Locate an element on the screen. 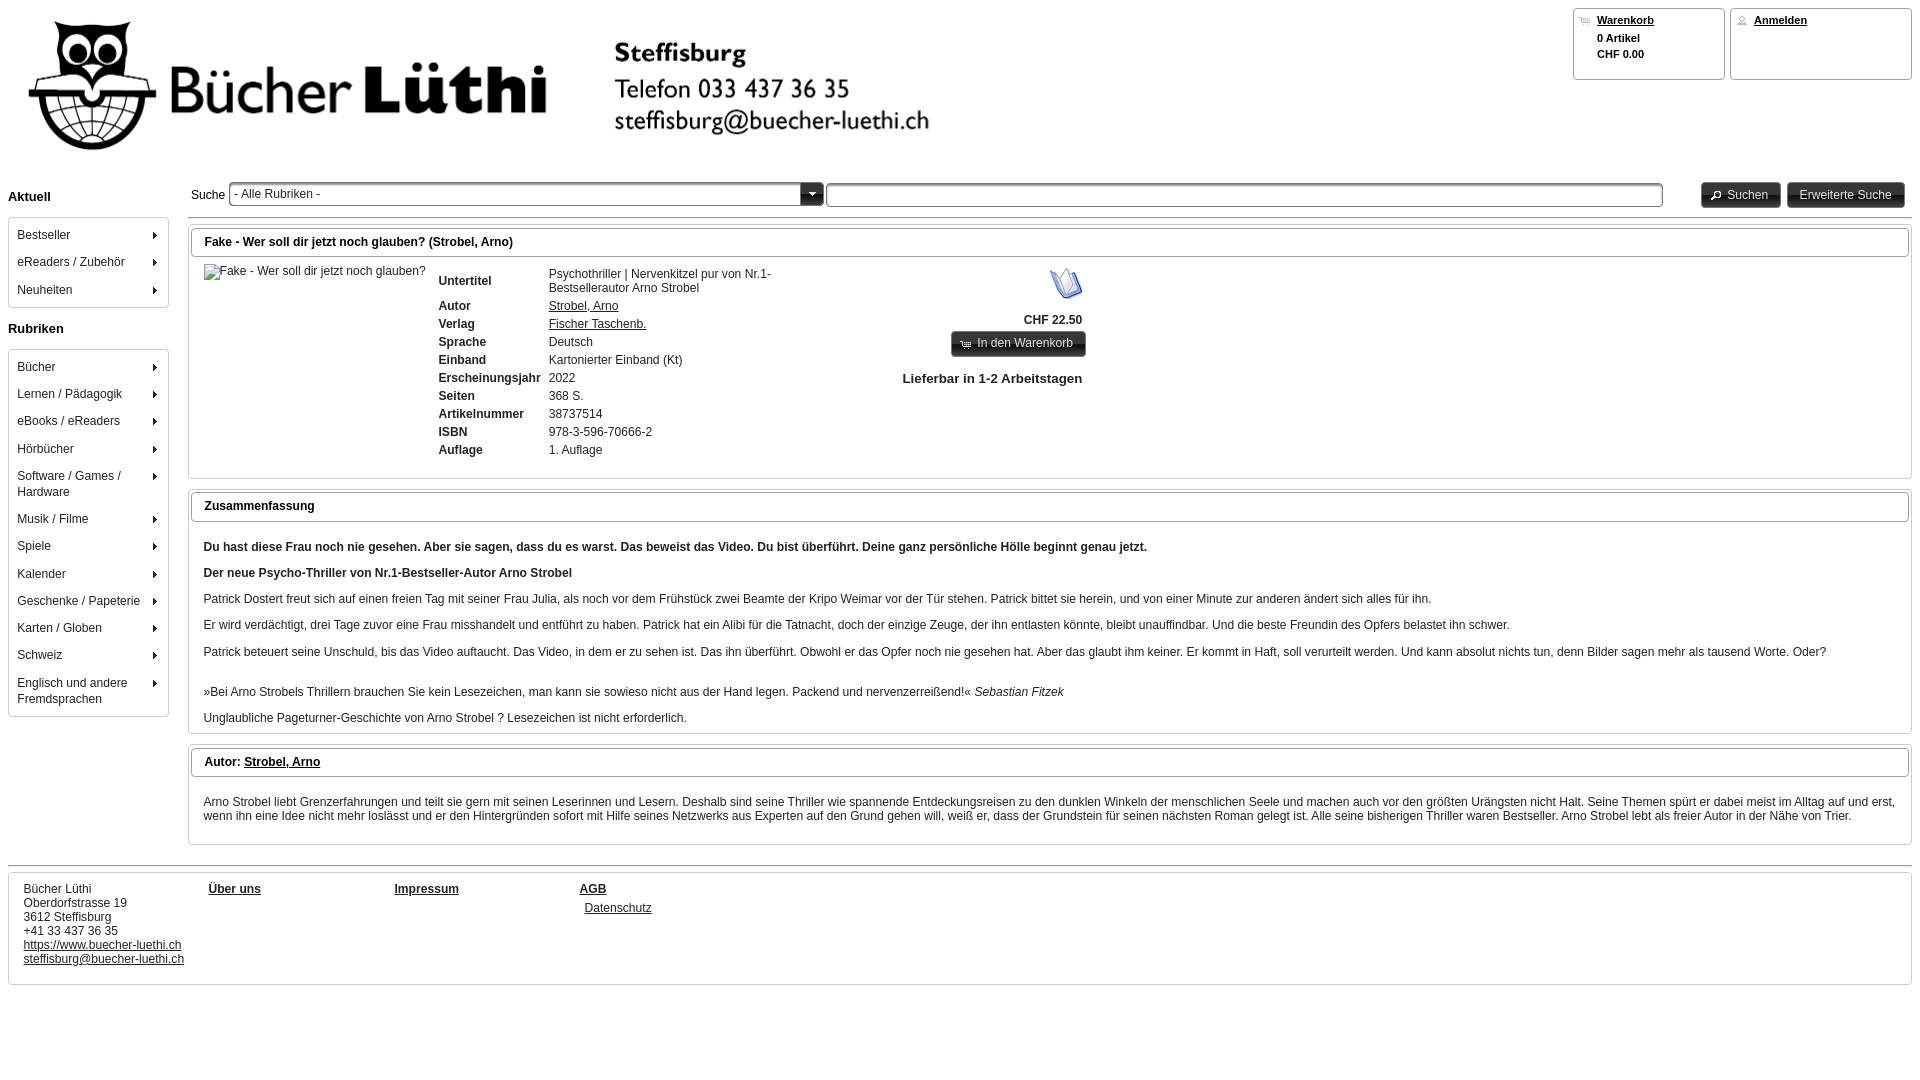  Karten / Globen is located at coordinates (90, 628).